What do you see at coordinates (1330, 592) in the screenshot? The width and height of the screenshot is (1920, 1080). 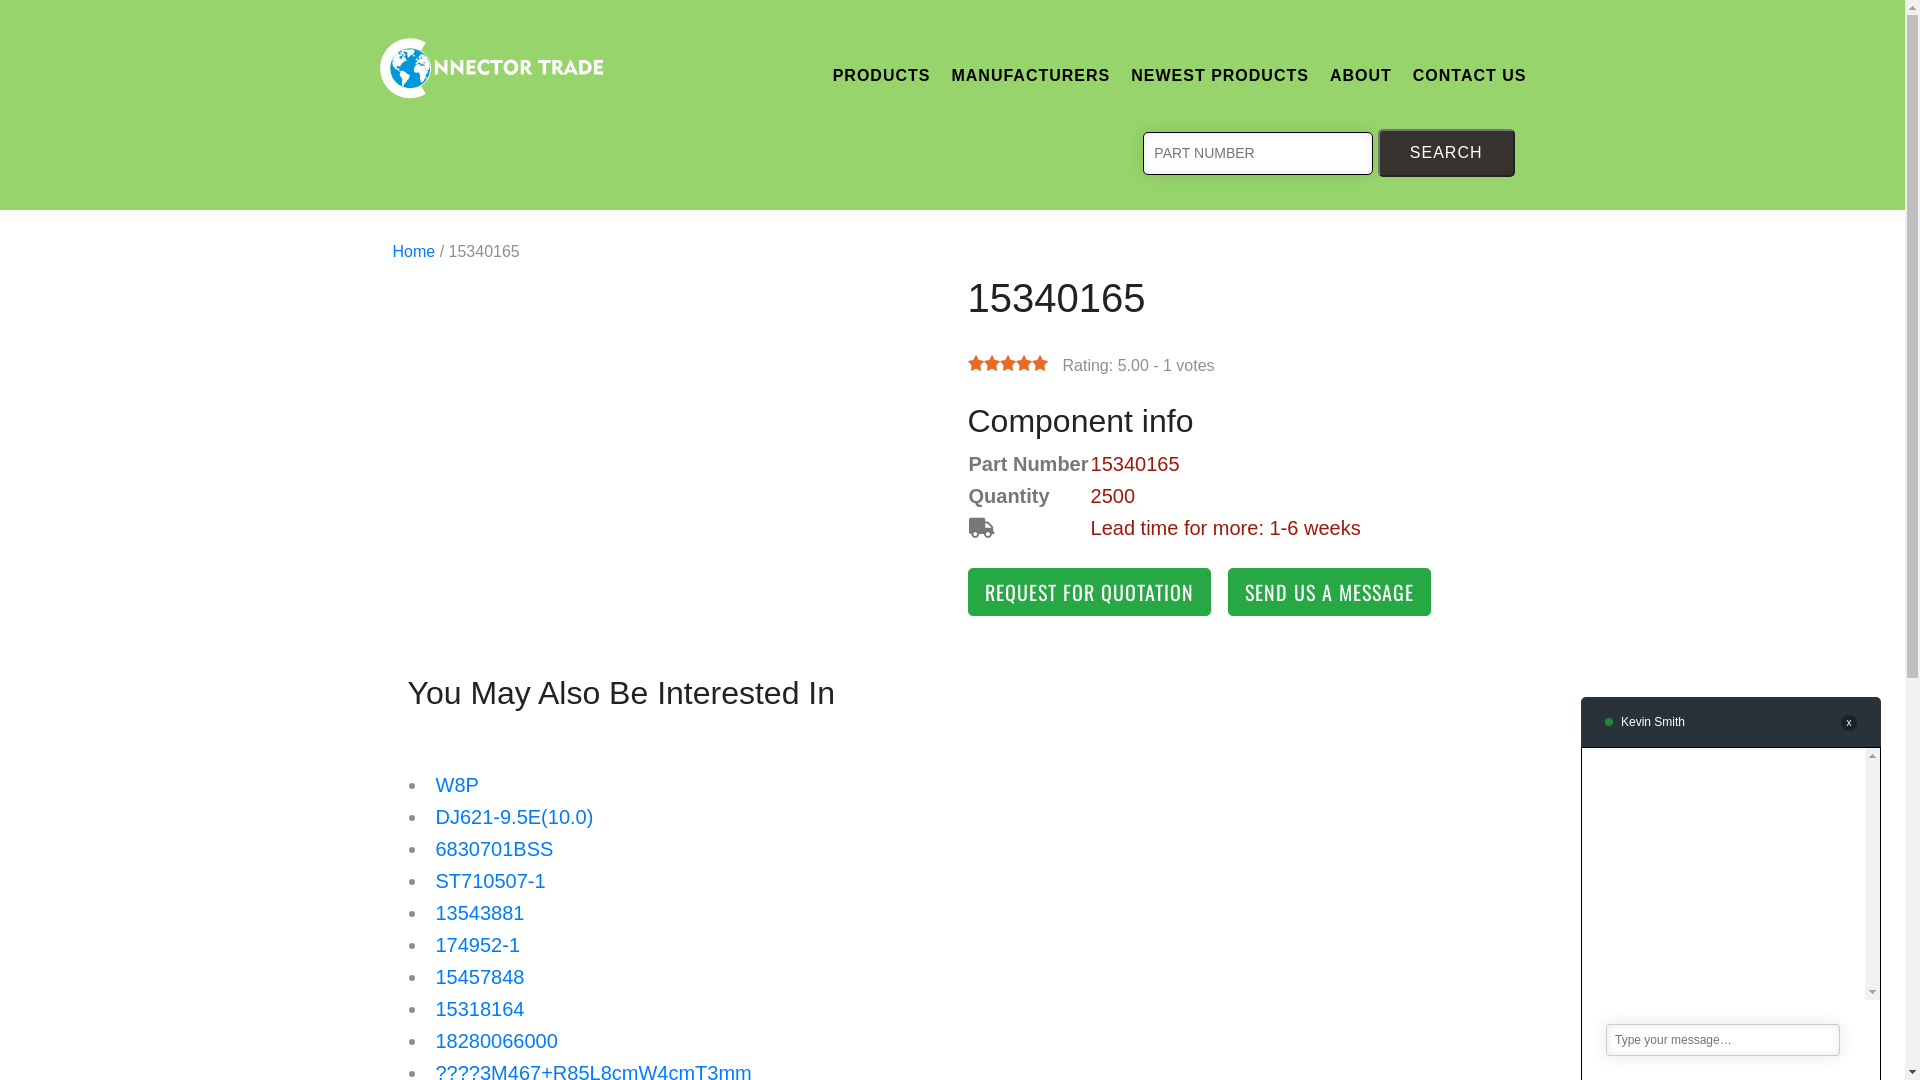 I see `SEND US A MESSAGE` at bounding box center [1330, 592].